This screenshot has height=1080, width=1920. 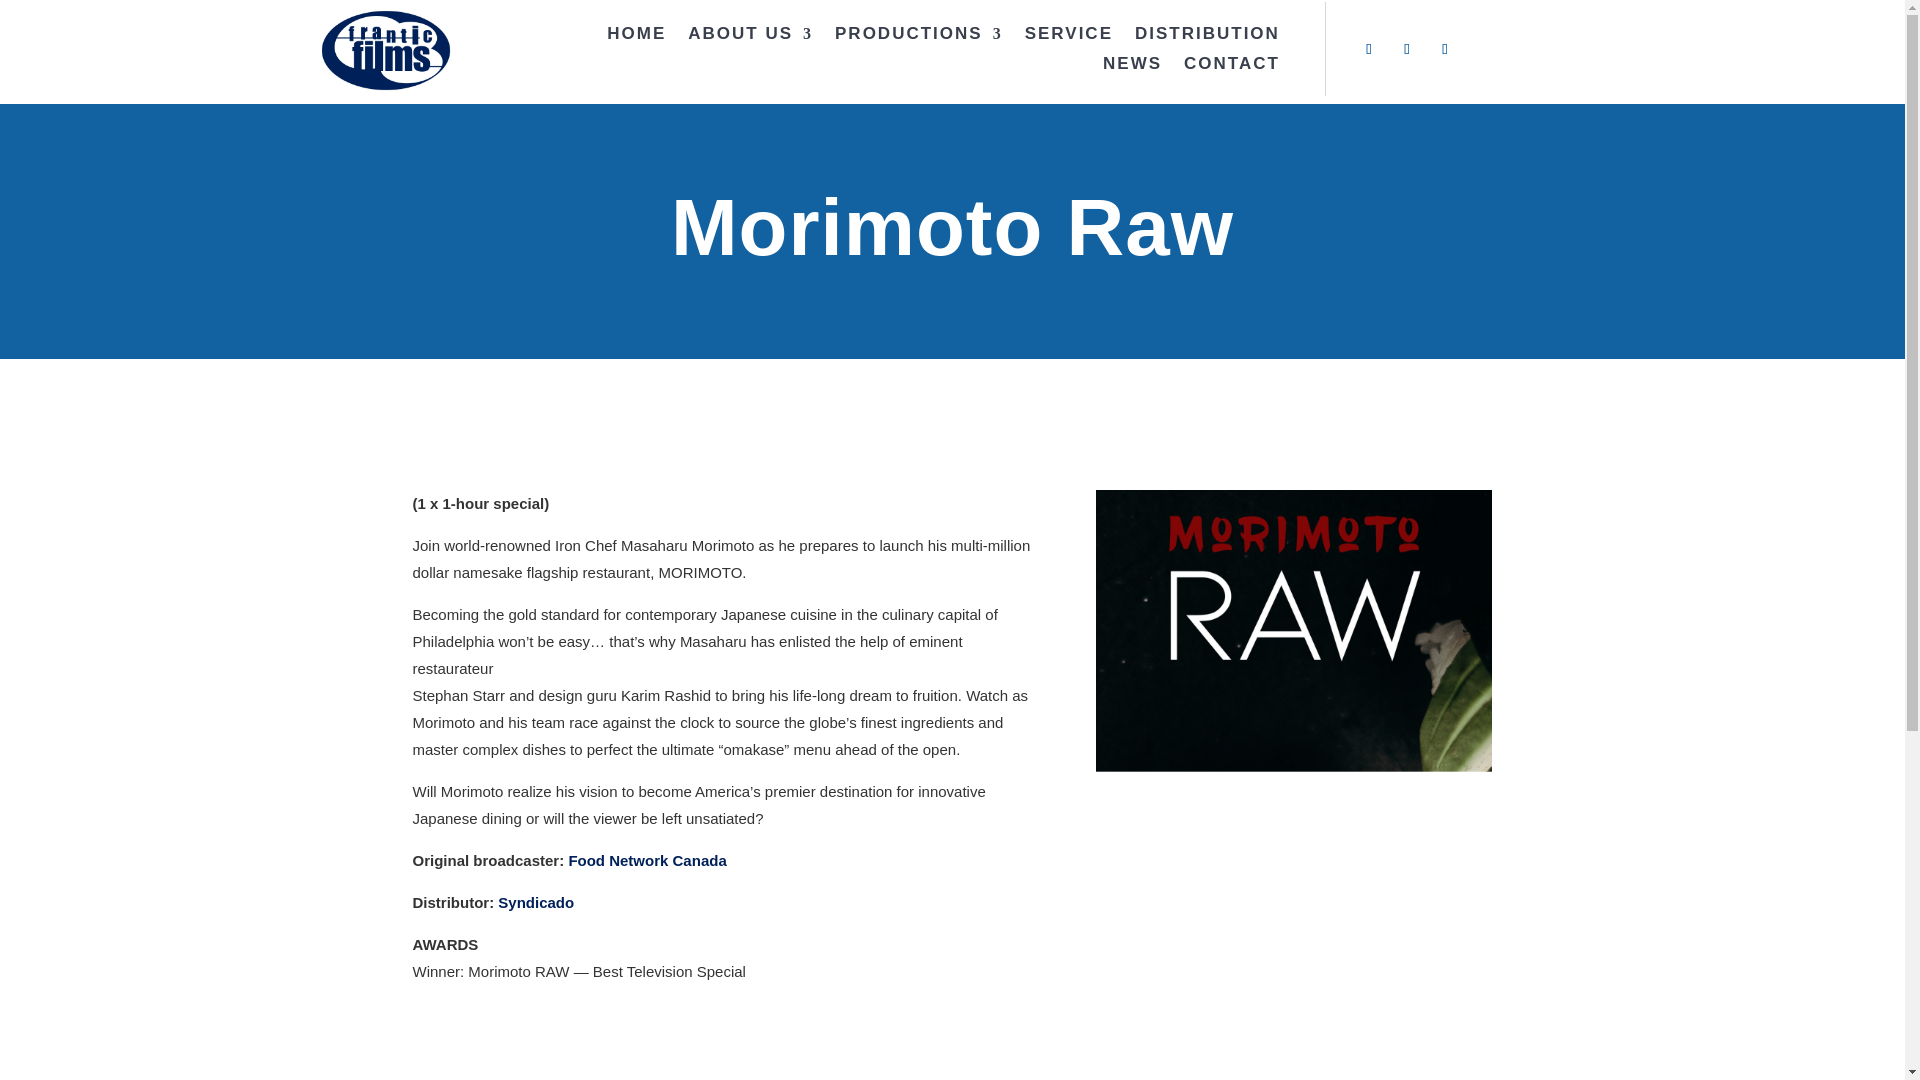 What do you see at coordinates (386, 50) in the screenshot?
I see `frantic logo solid - alt blue` at bounding box center [386, 50].